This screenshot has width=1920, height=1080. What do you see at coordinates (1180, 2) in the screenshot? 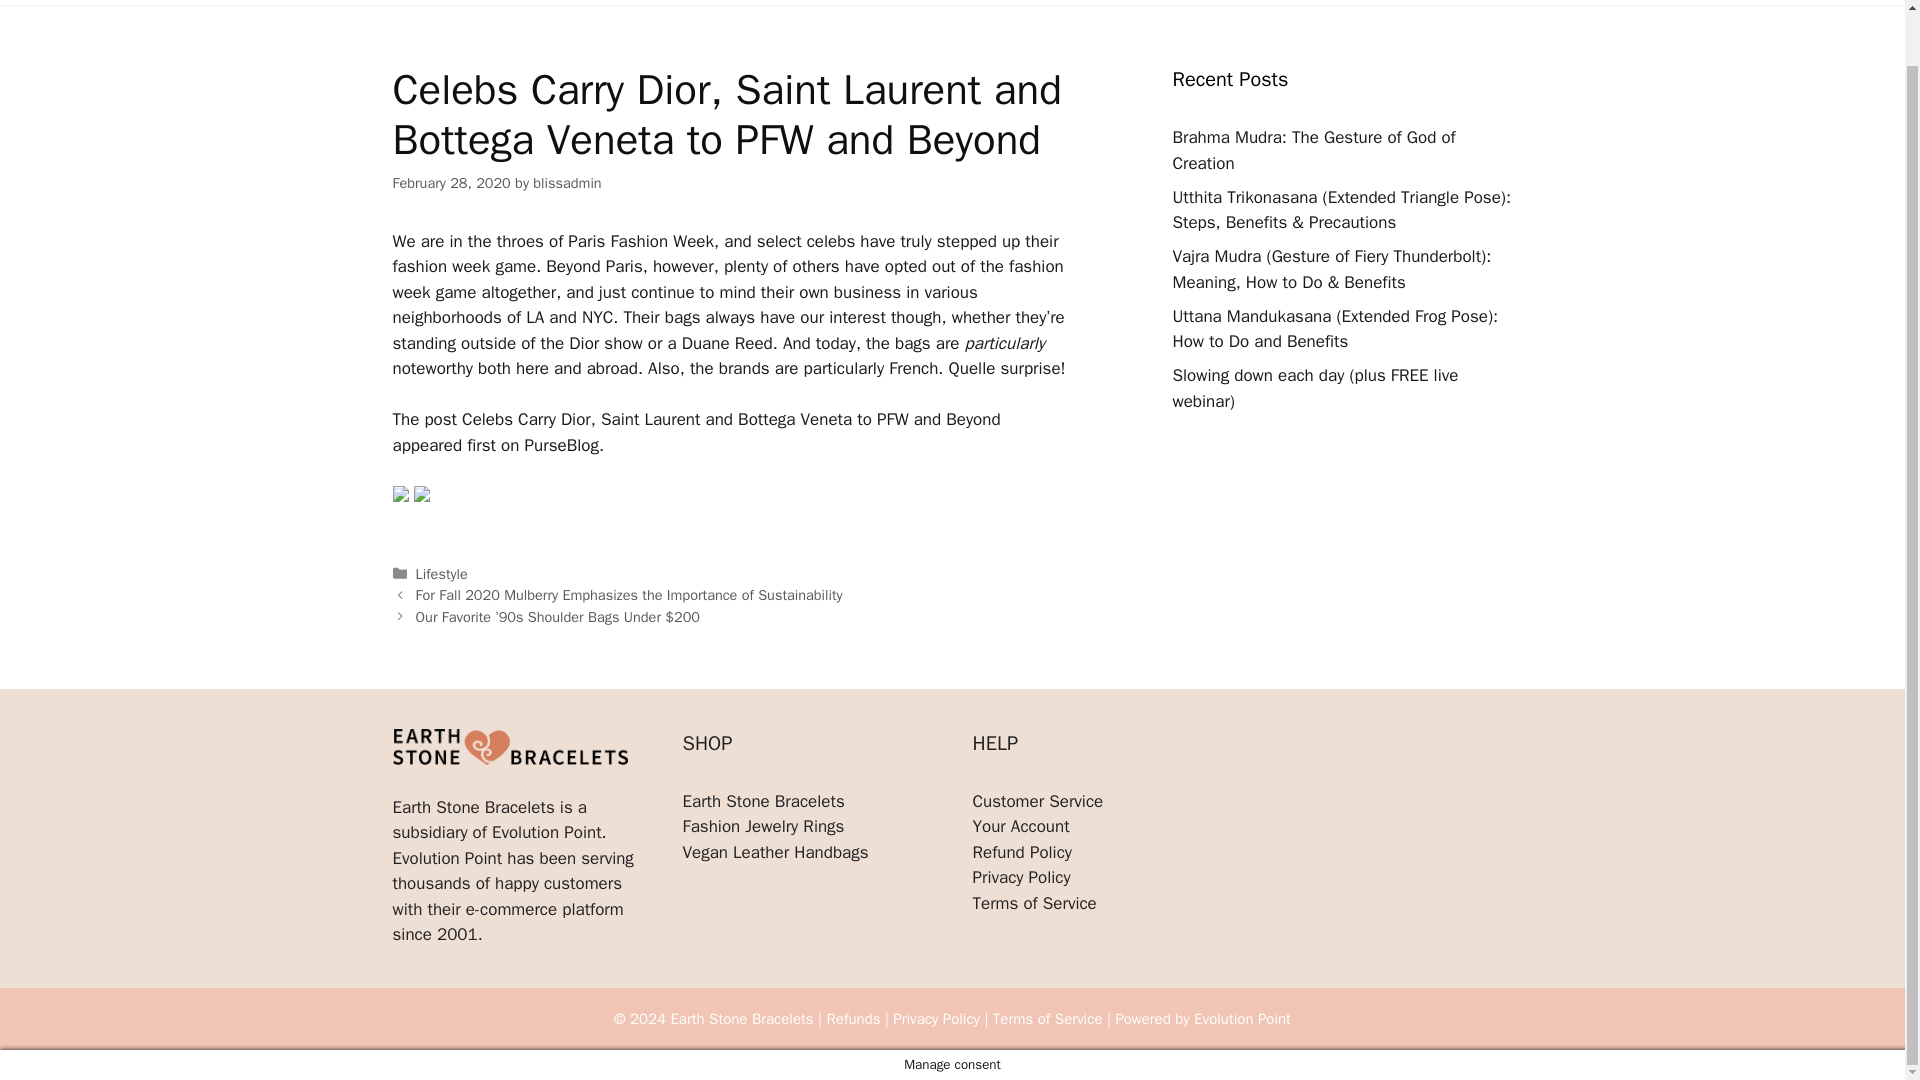
I see `Customer Service` at bounding box center [1180, 2].